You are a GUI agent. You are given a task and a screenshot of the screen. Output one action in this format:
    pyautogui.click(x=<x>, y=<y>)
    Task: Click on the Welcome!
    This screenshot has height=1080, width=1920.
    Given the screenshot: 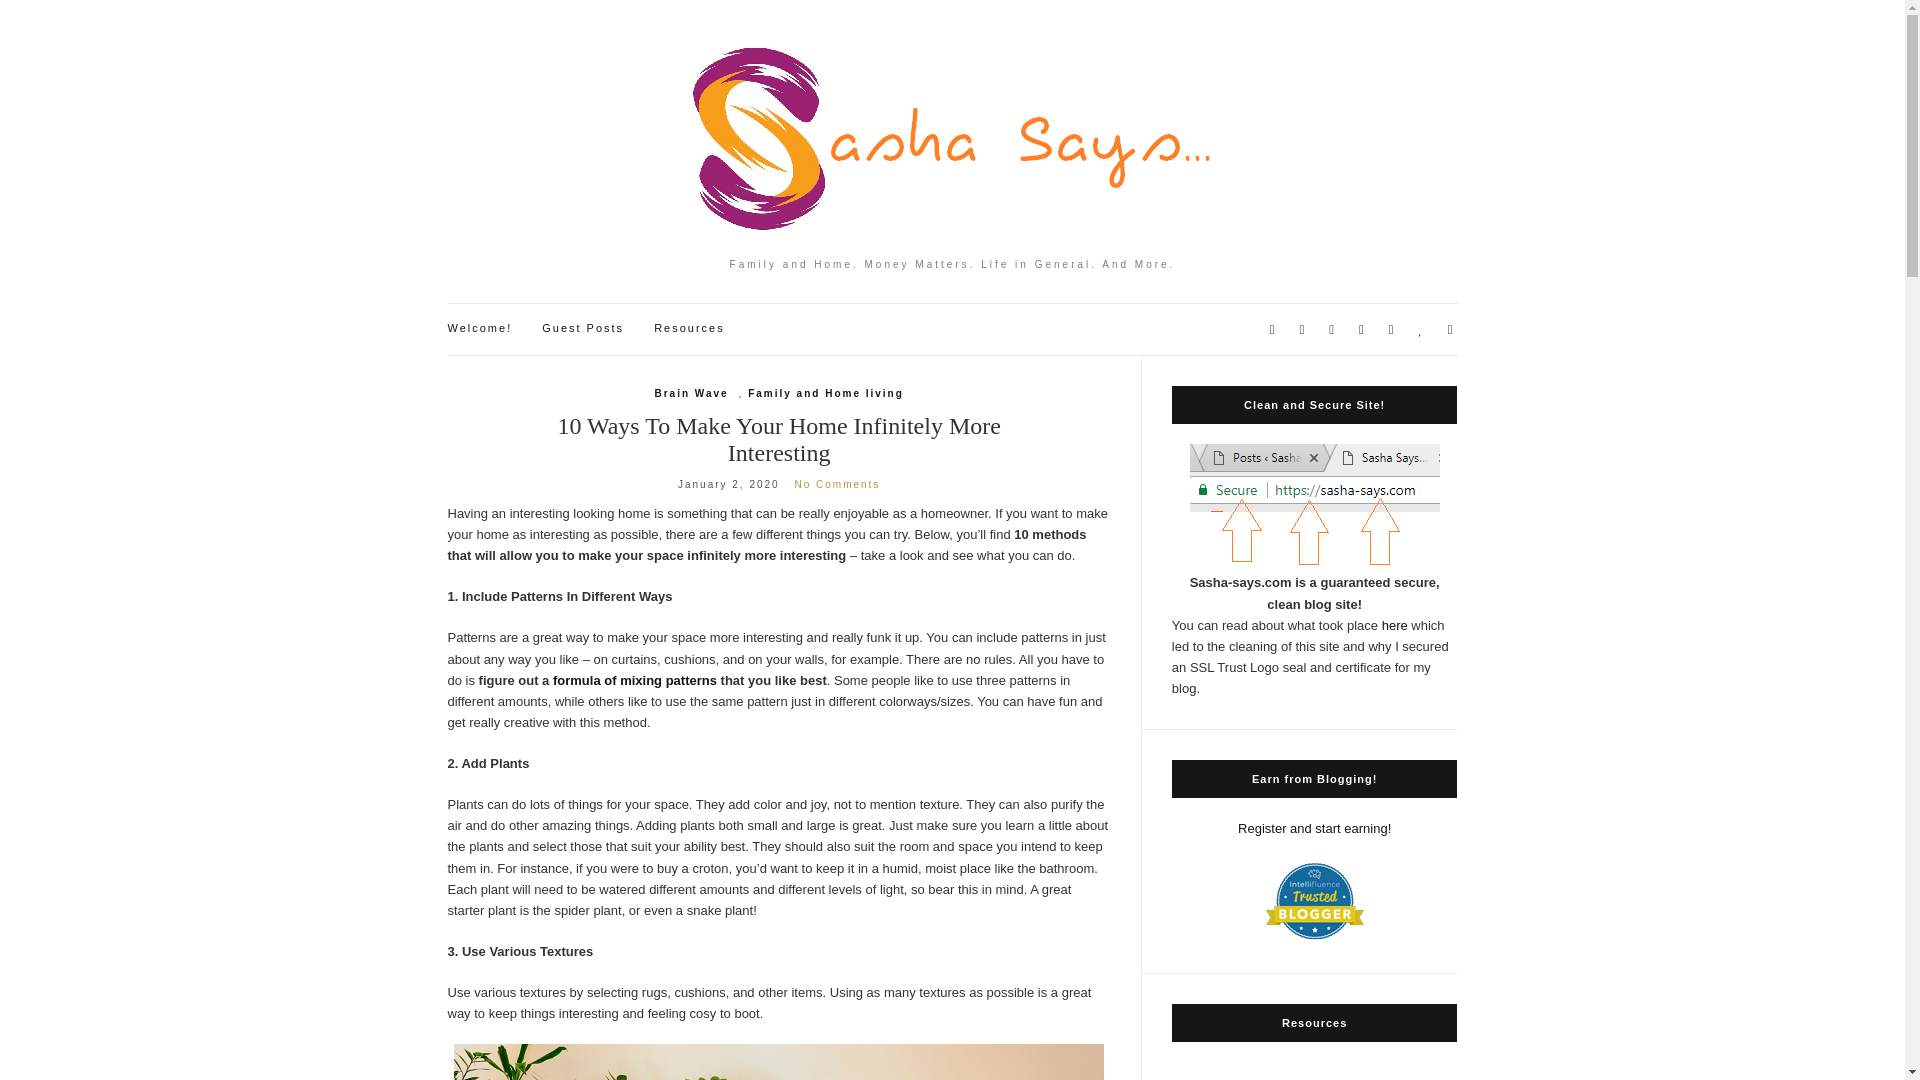 What is the action you would take?
    pyautogui.click(x=480, y=328)
    